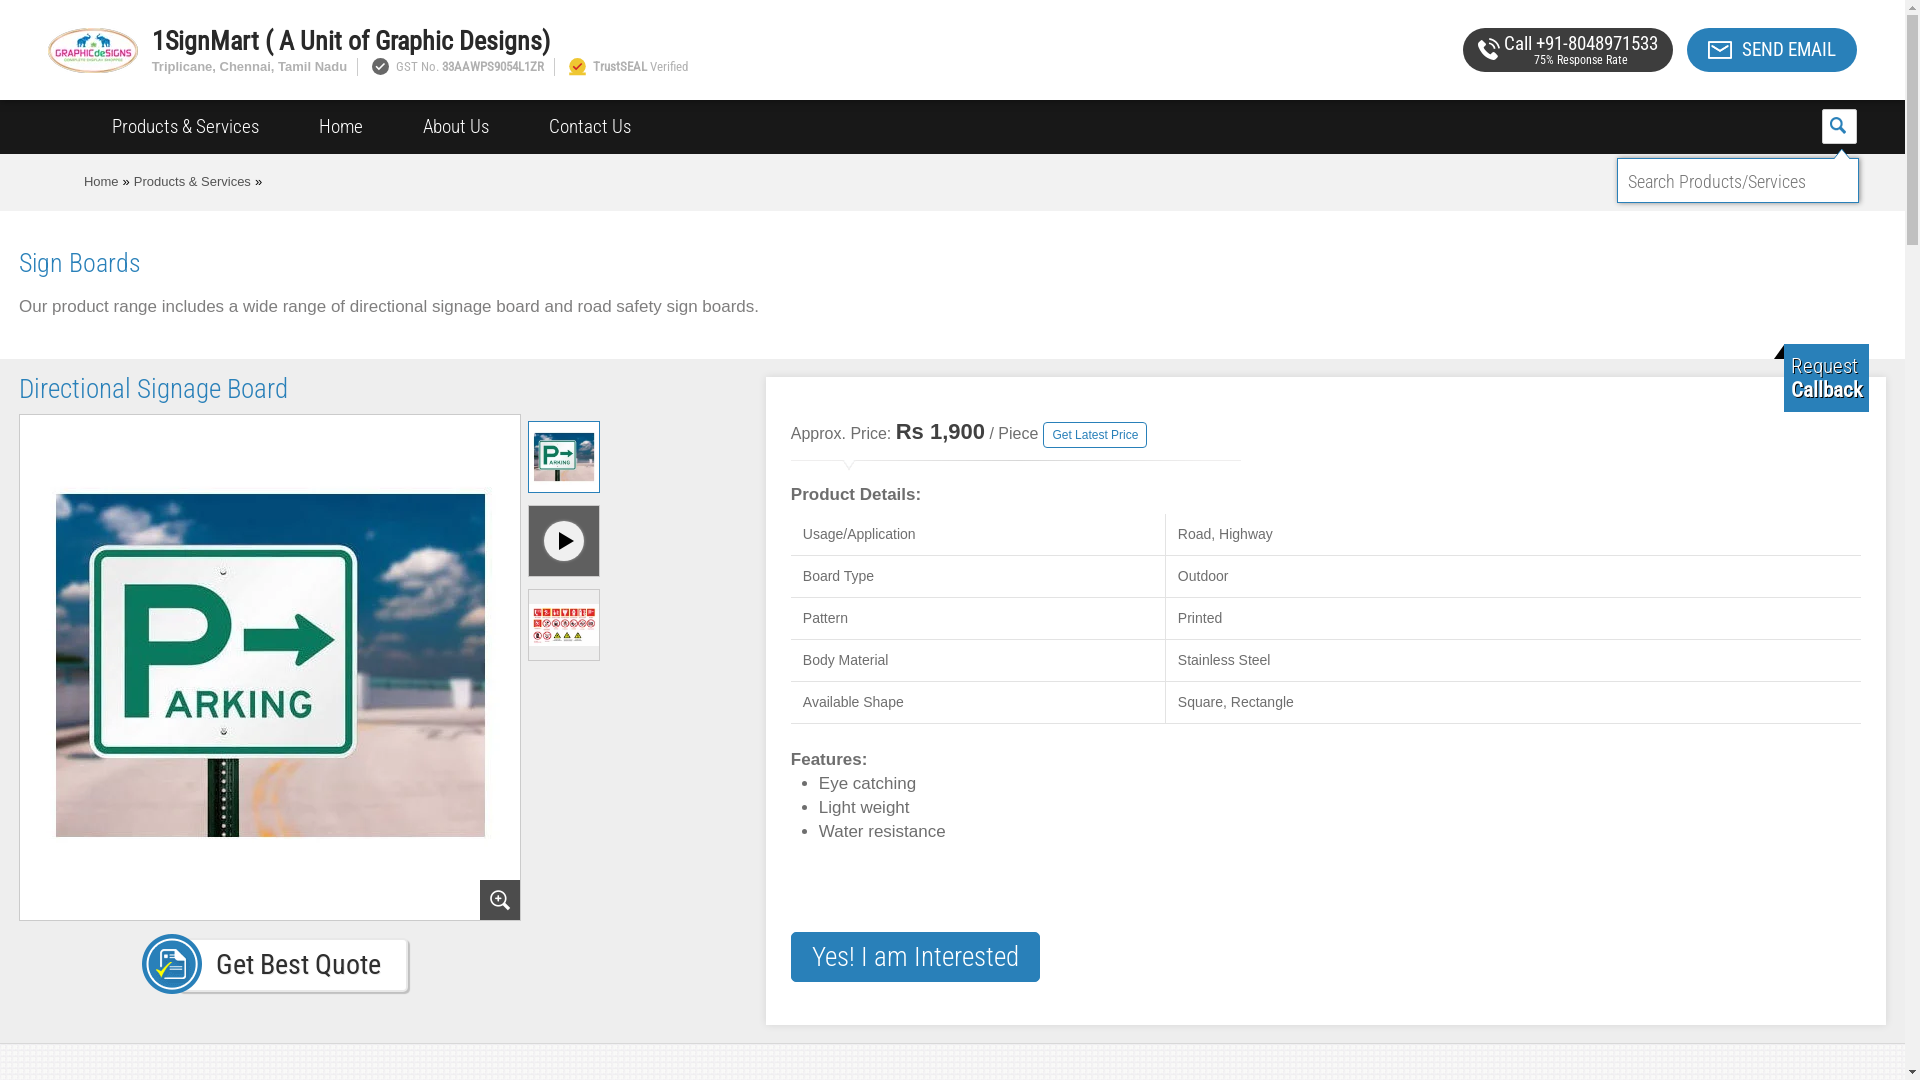 This screenshot has width=1920, height=1080. What do you see at coordinates (916, 957) in the screenshot?
I see `Yes! I am Interested` at bounding box center [916, 957].